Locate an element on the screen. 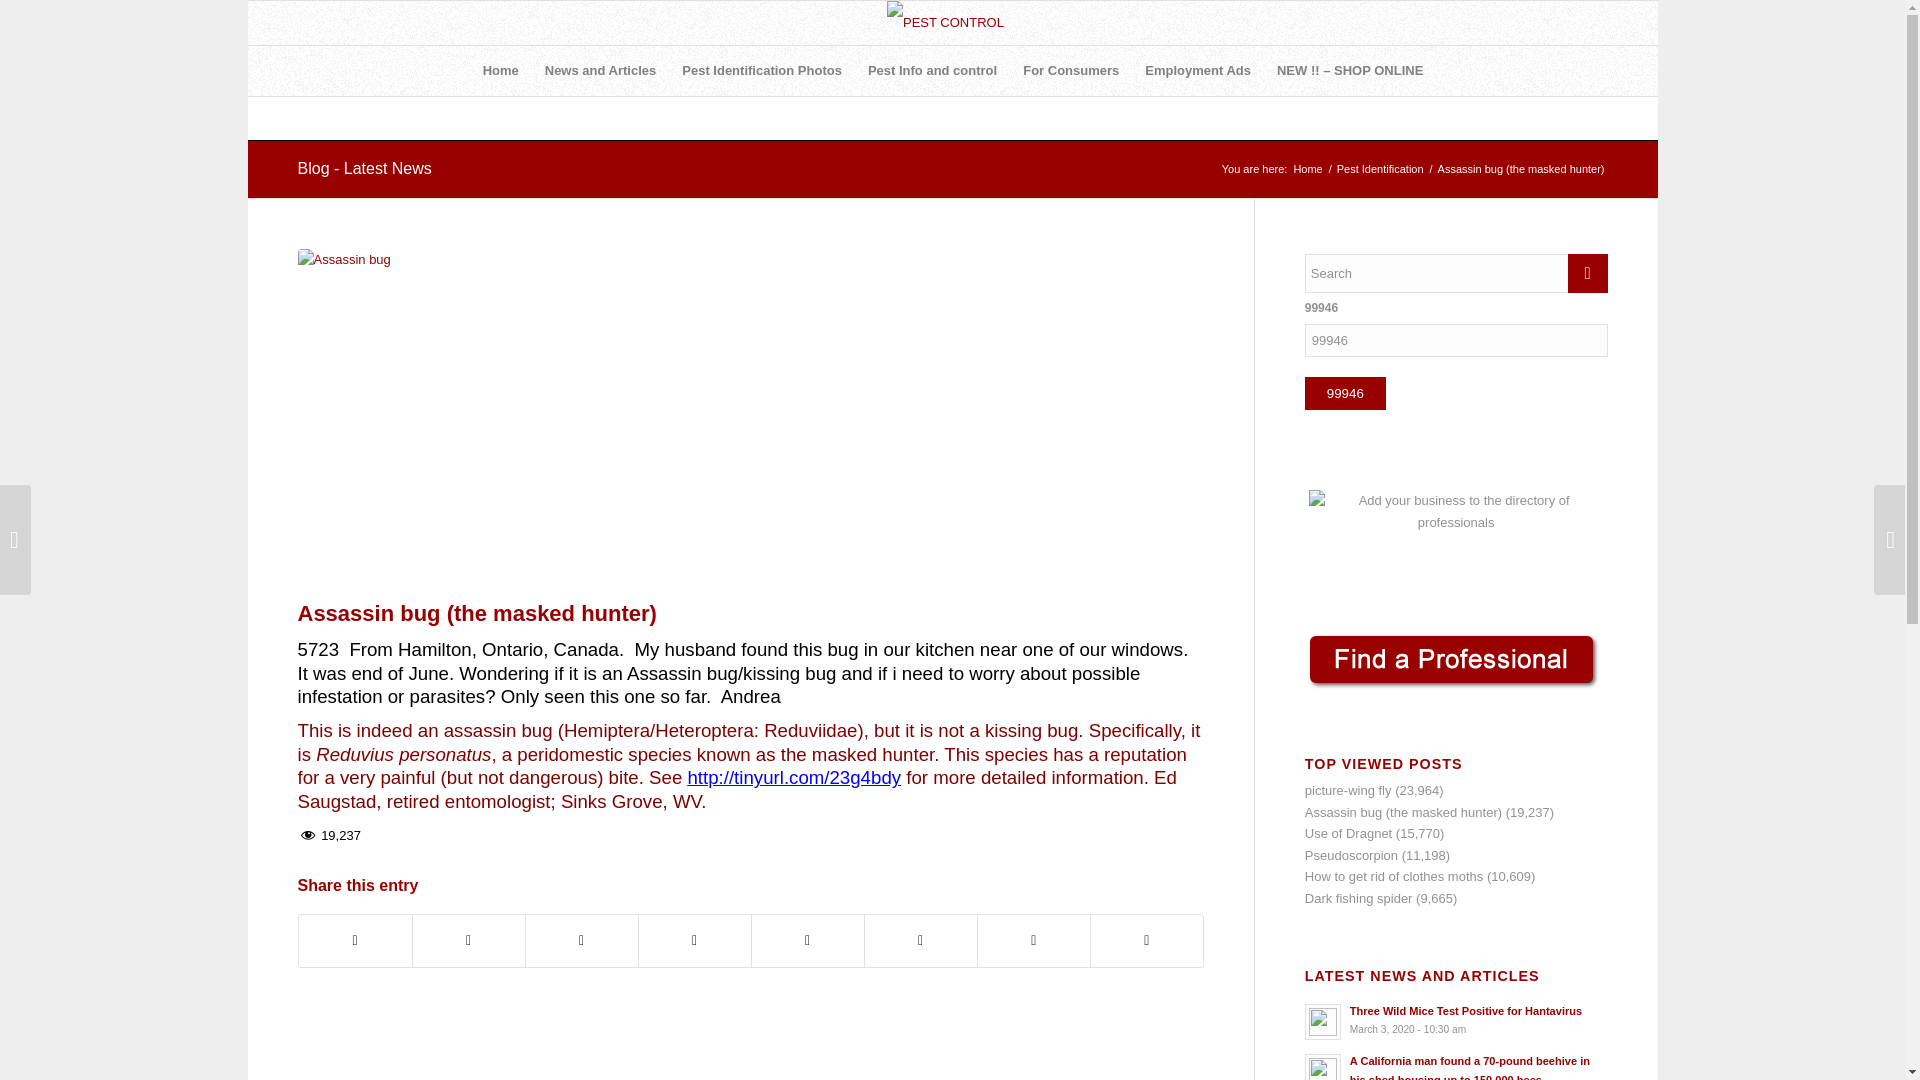  Pest Info and control is located at coordinates (932, 71).